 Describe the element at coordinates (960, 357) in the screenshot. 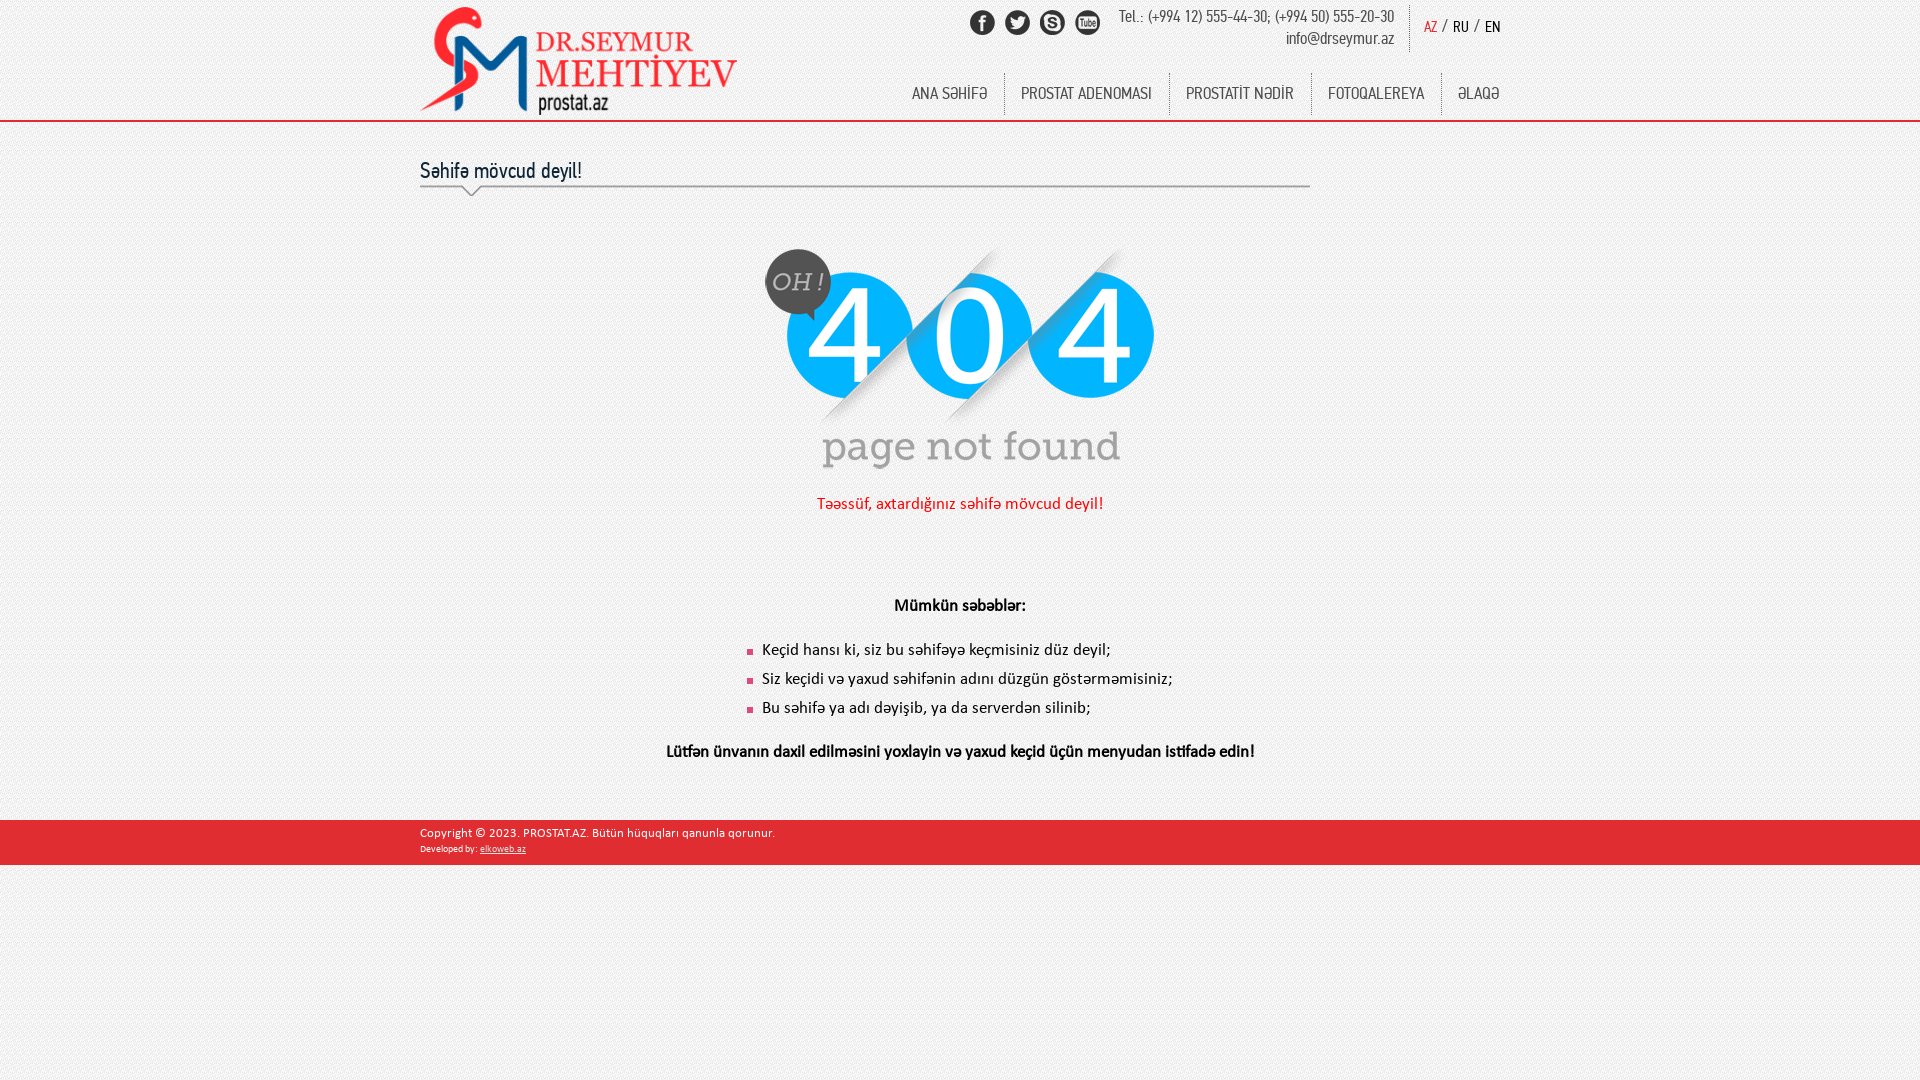

I see `404-error` at that location.